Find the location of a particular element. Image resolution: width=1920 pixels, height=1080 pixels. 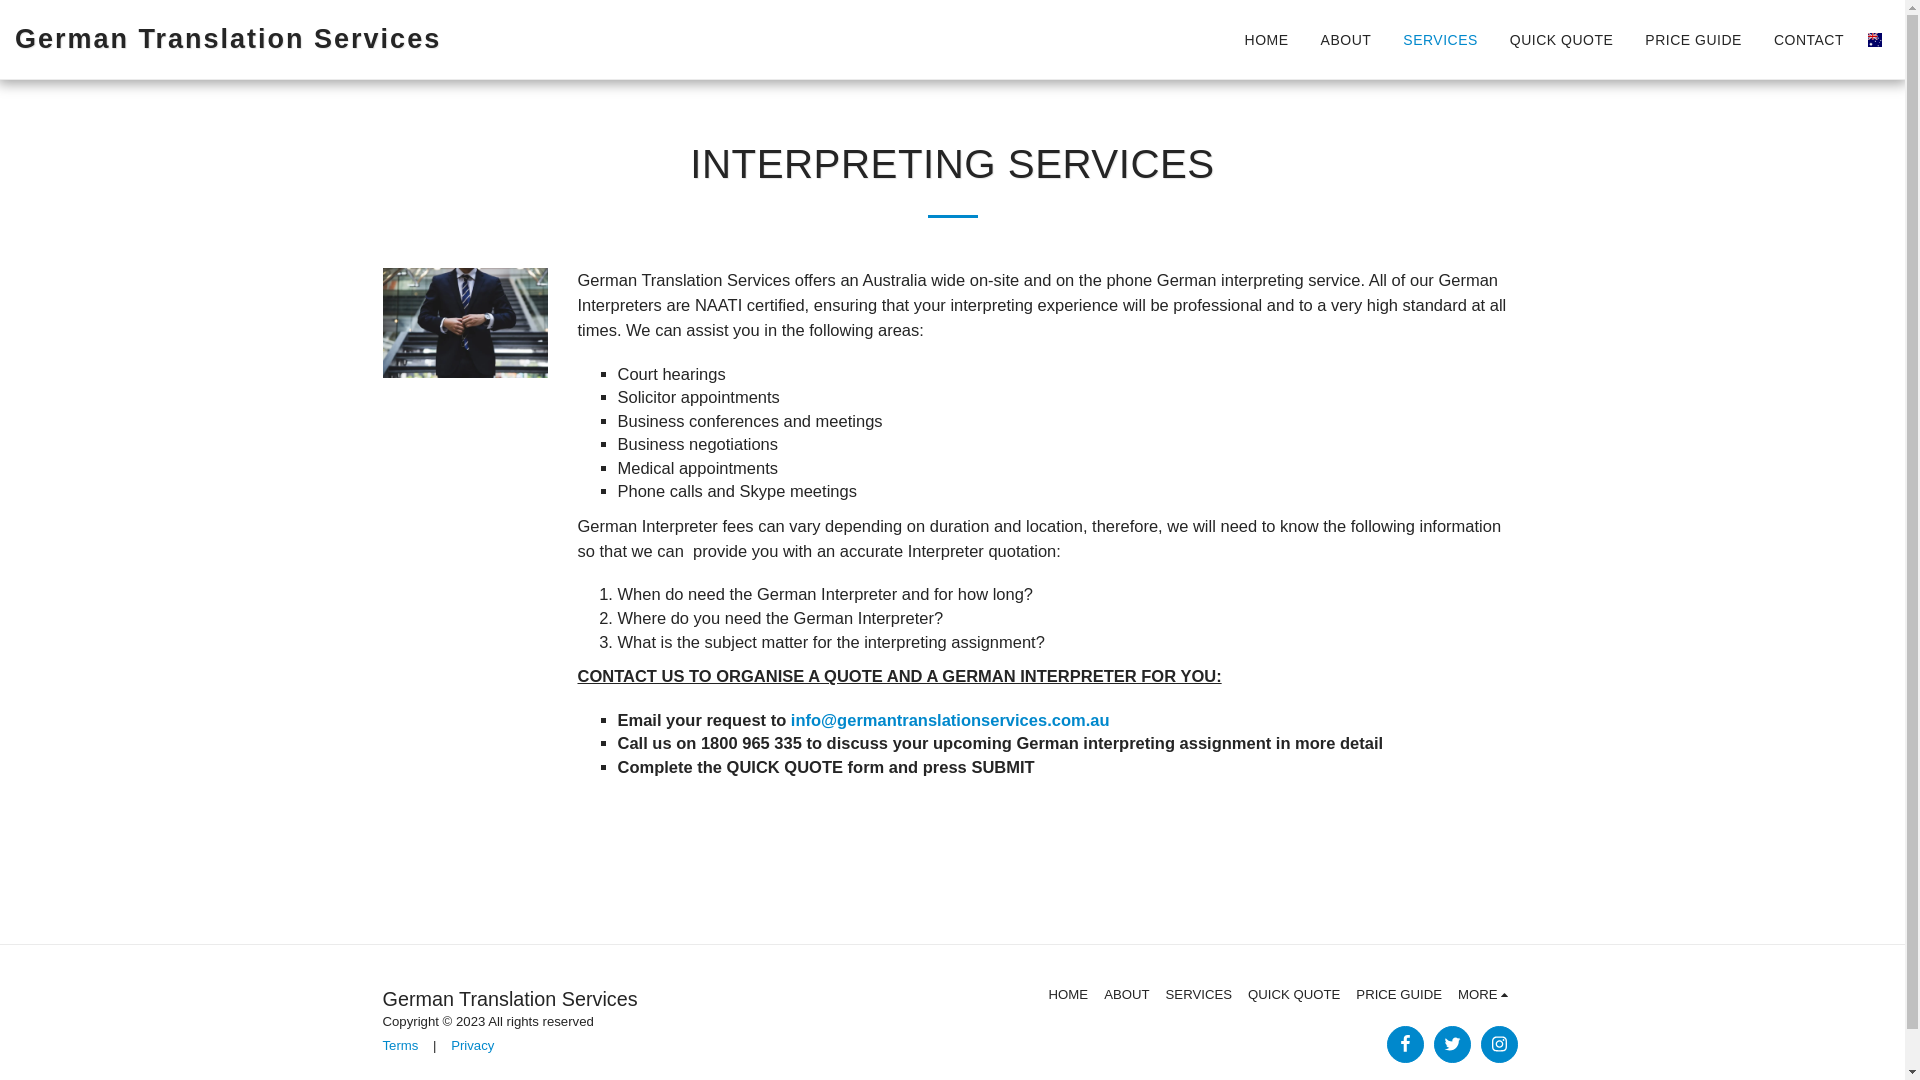

  is located at coordinates (1498, 1044).